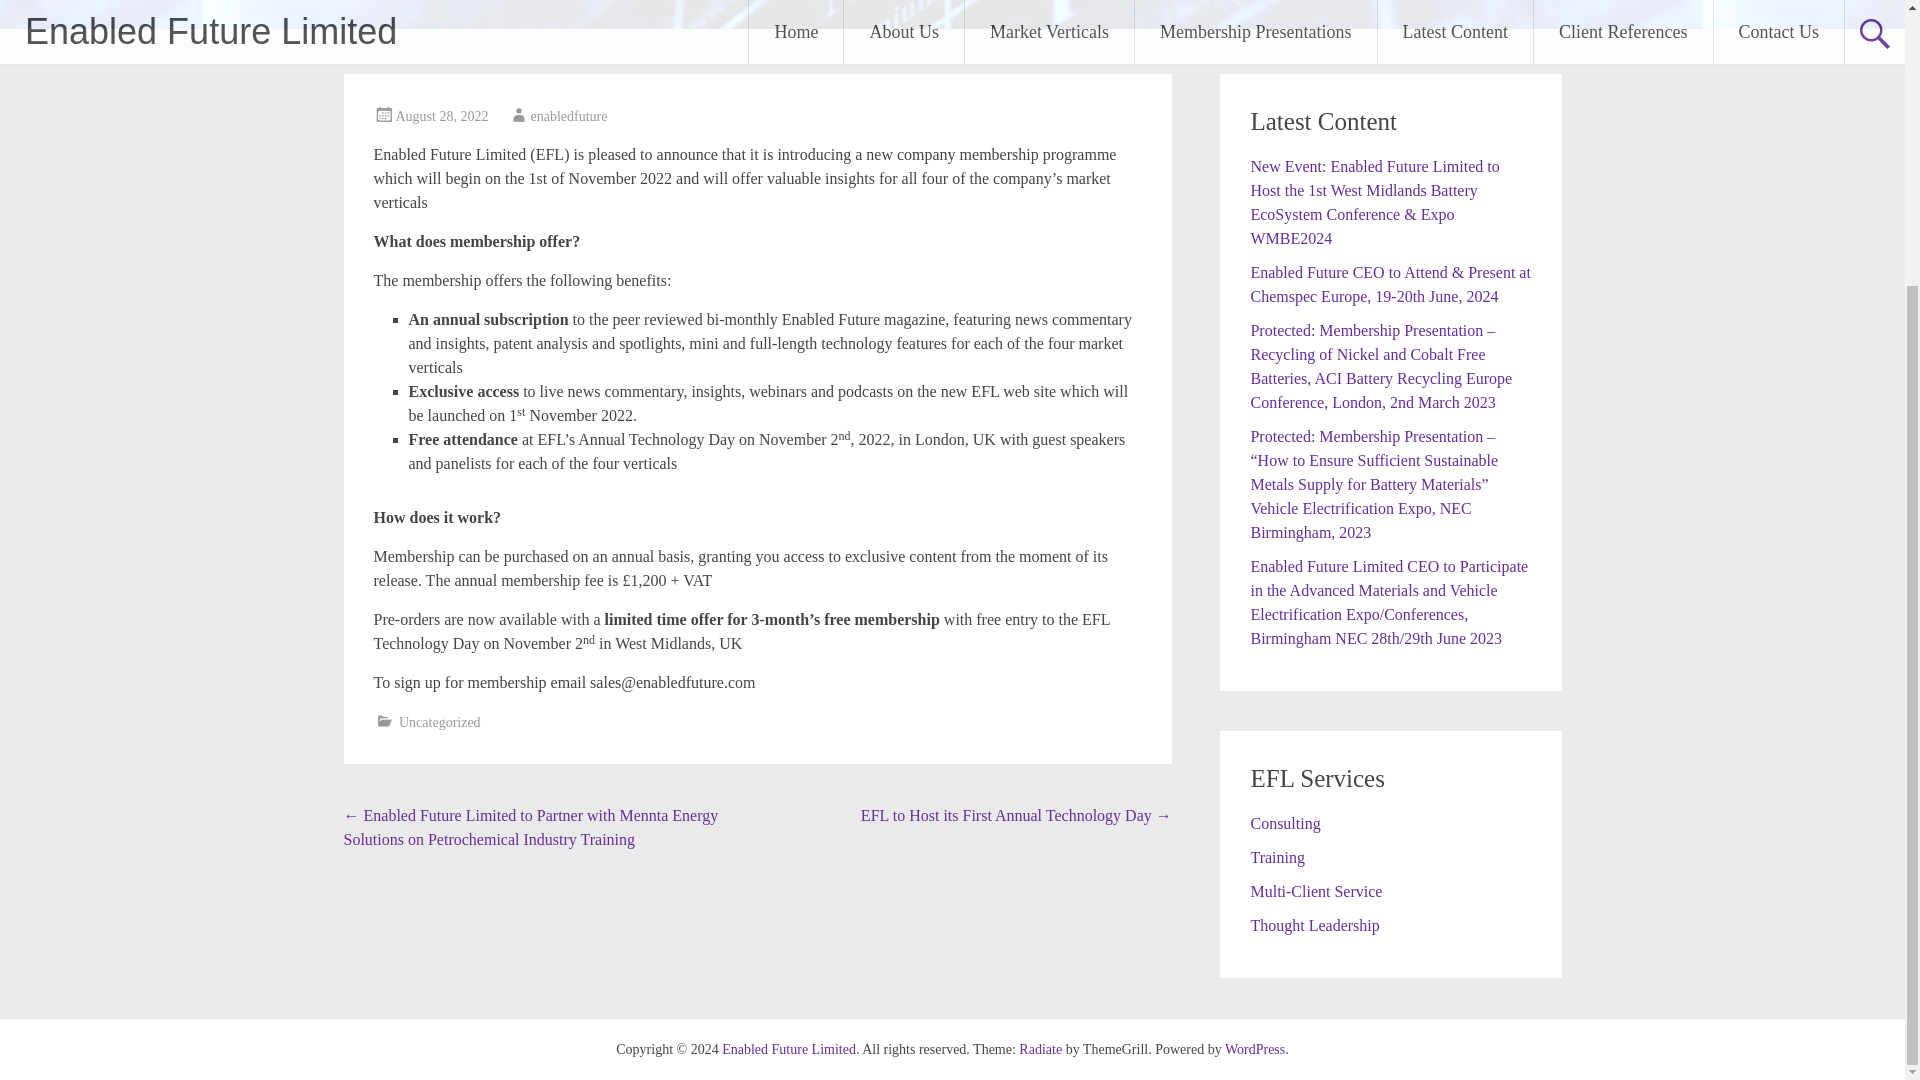  Describe the element at coordinates (1277, 857) in the screenshot. I see `Training` at that location.